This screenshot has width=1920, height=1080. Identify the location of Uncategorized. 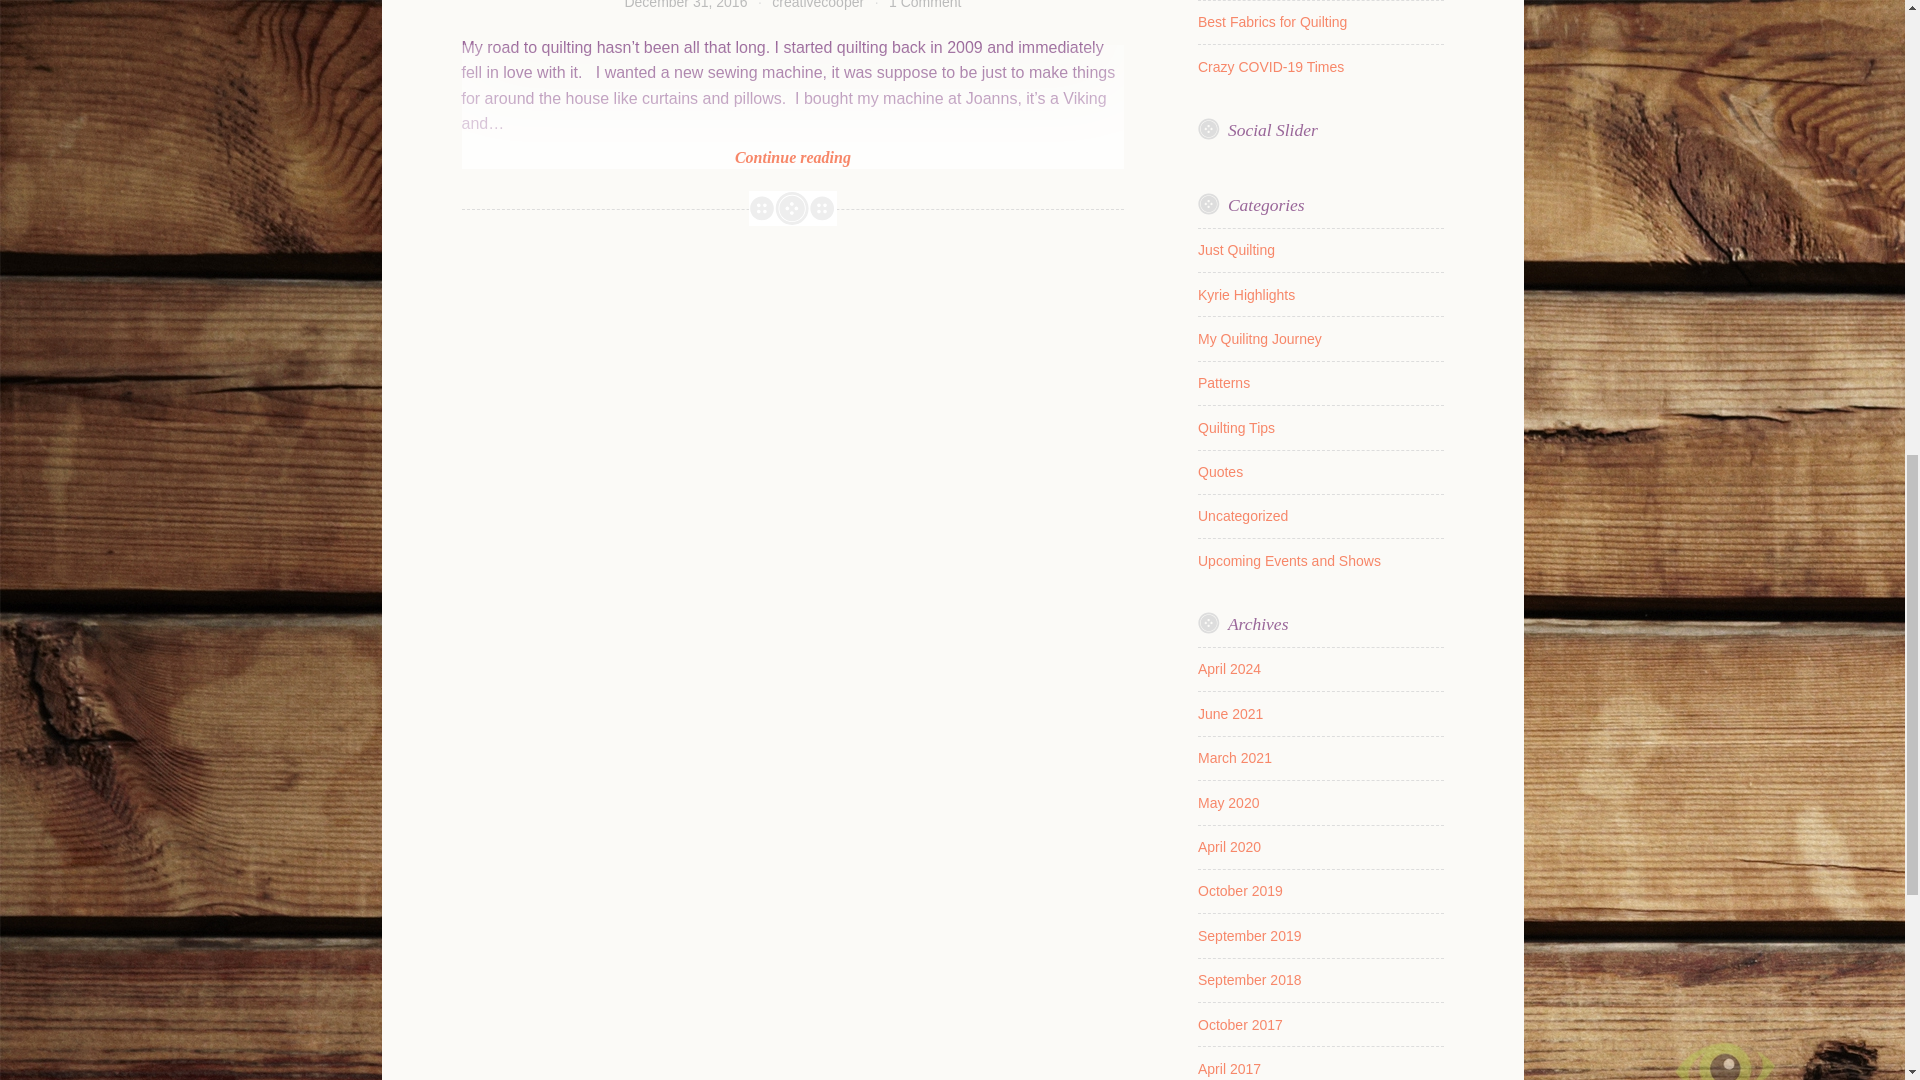
(1271, 66).